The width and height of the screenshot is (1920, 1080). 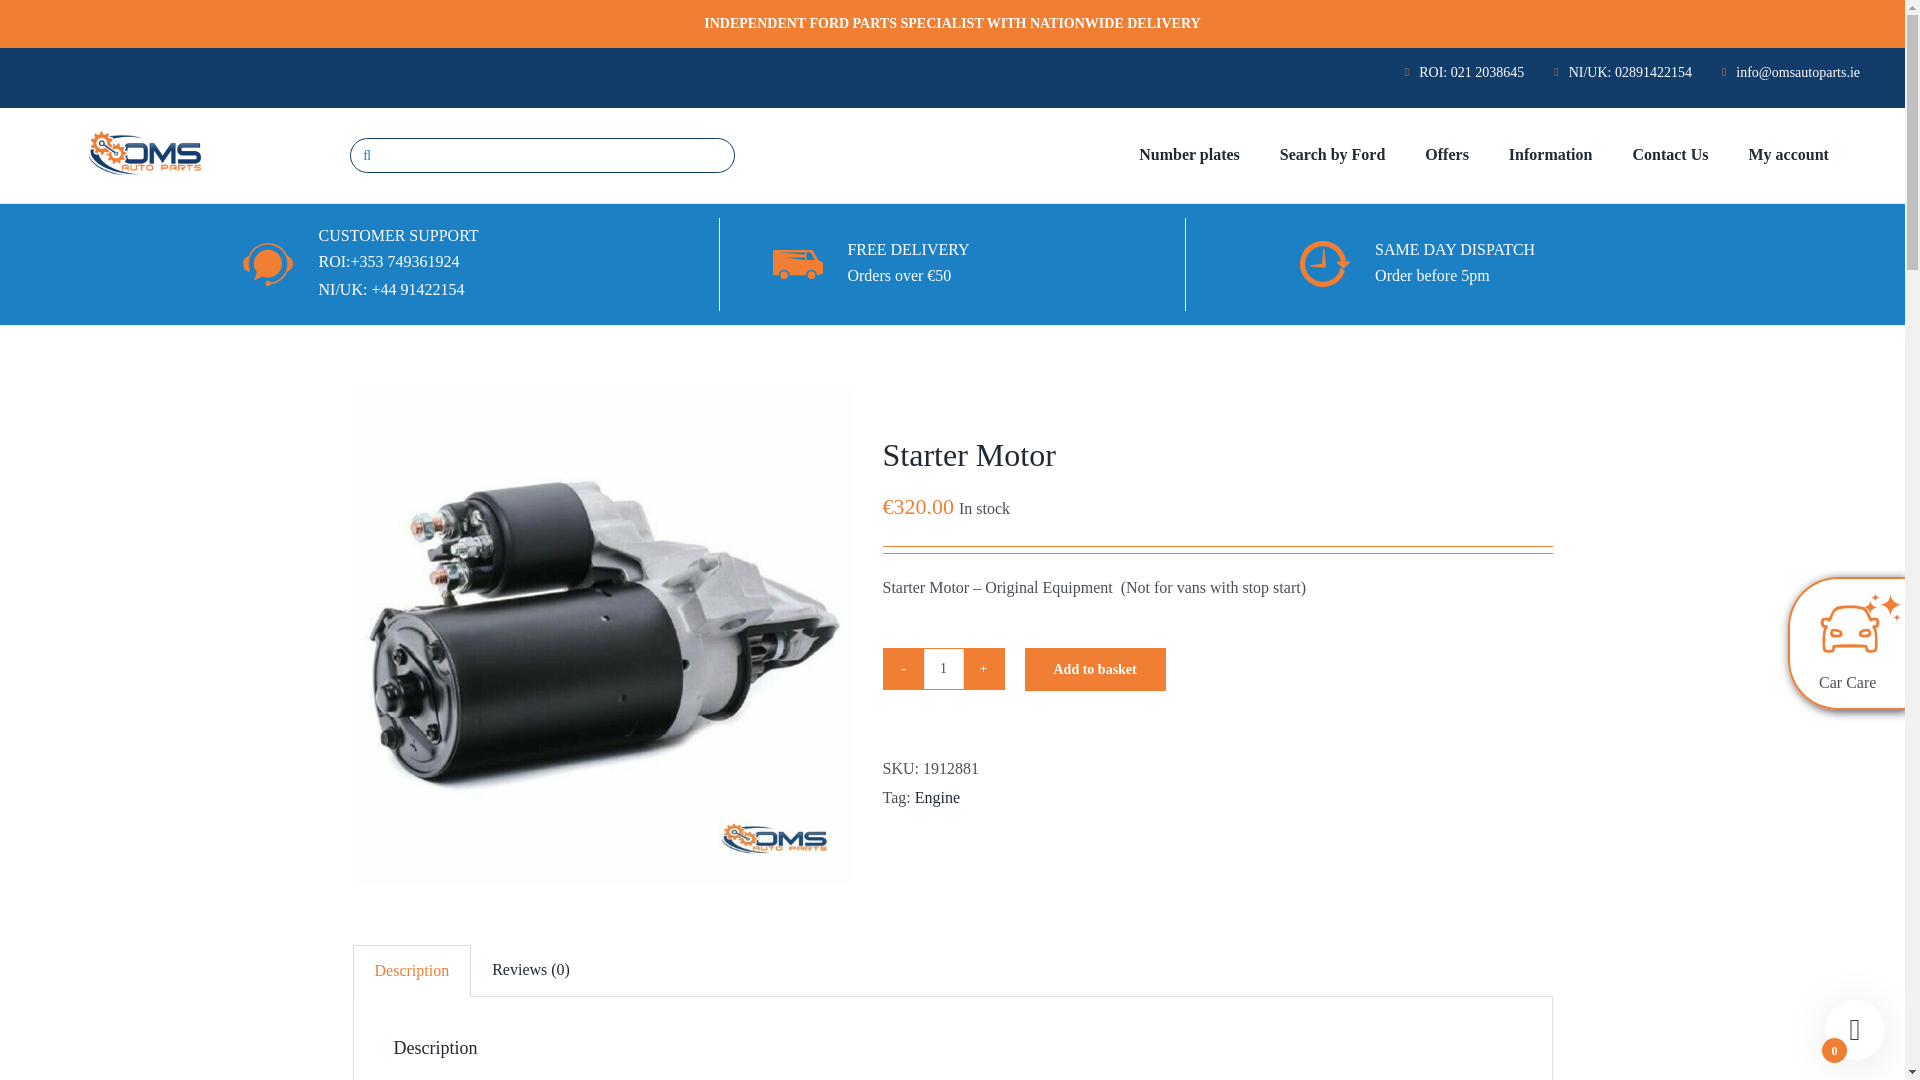 I want to click on ROI: 021 2038645, so click(x=1464, y=72).